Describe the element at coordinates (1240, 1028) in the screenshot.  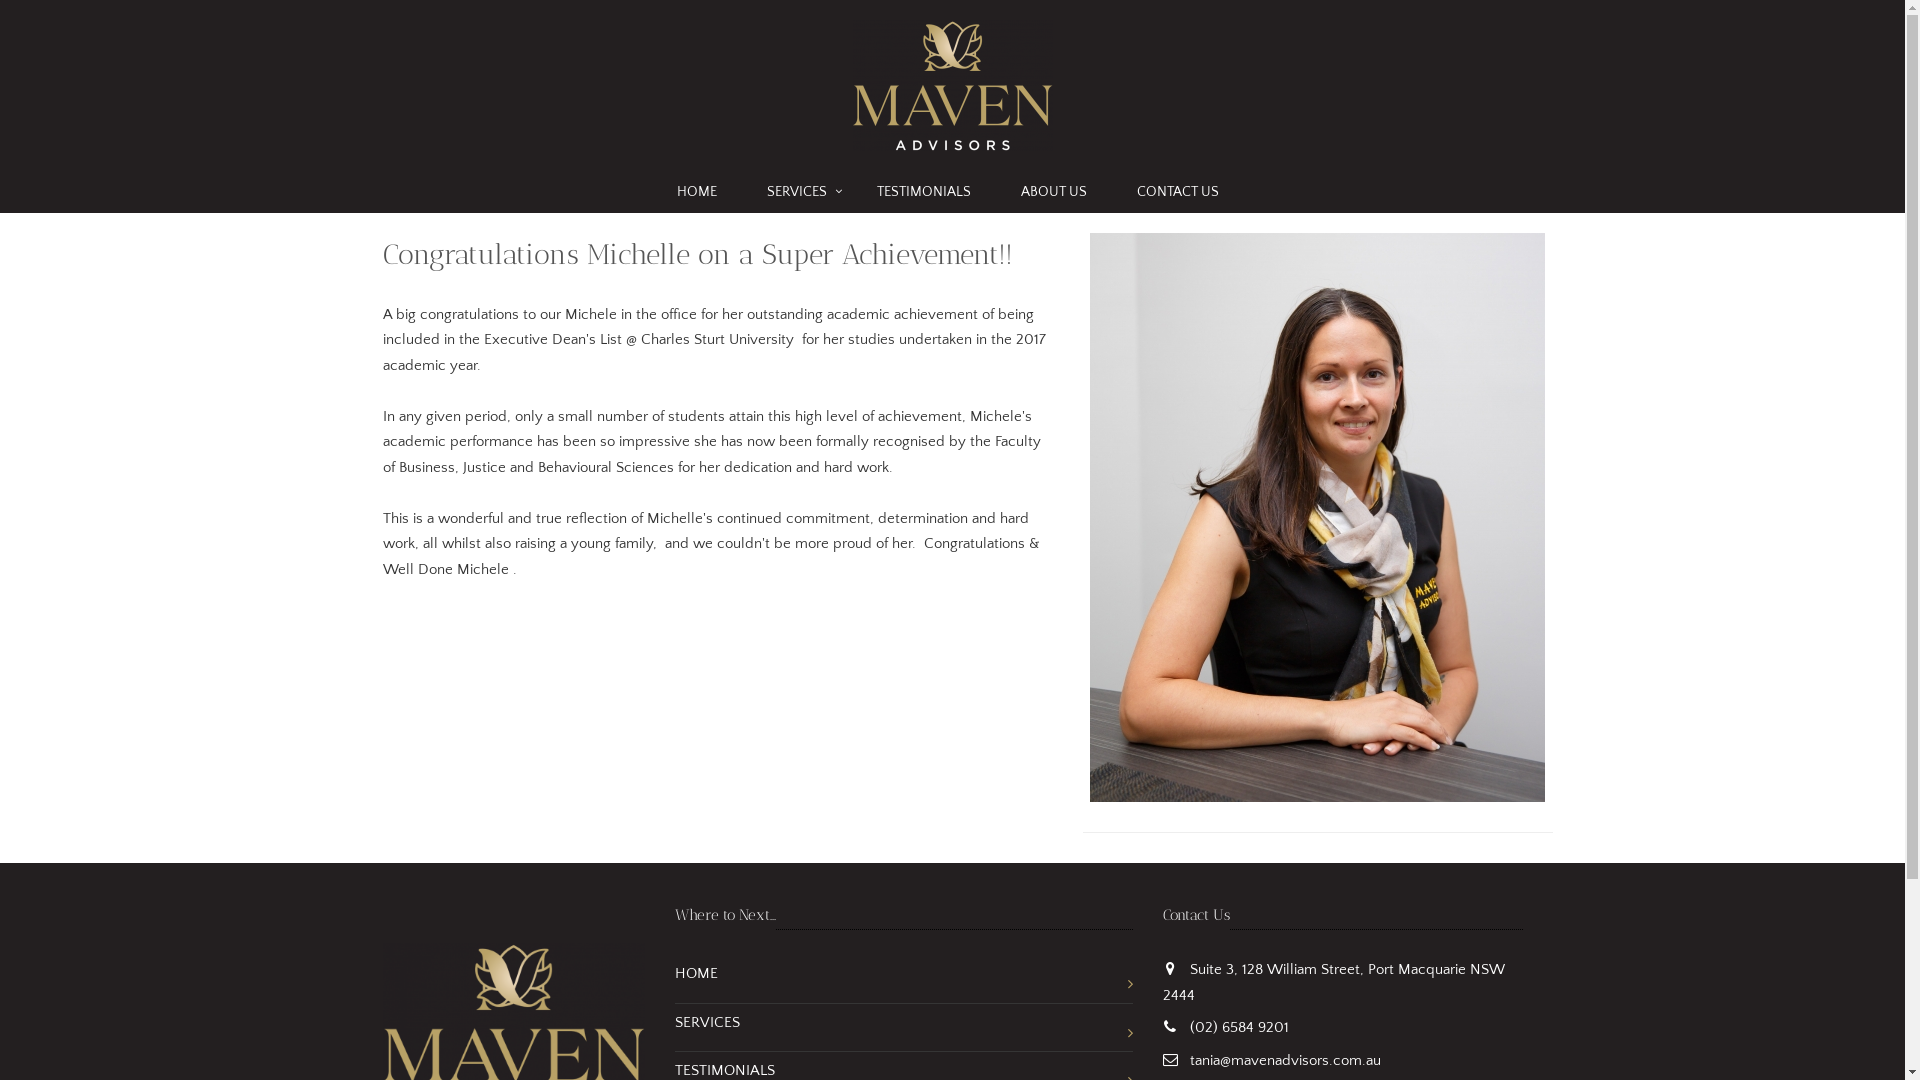
I see `(02) 6584 9201` at that location.